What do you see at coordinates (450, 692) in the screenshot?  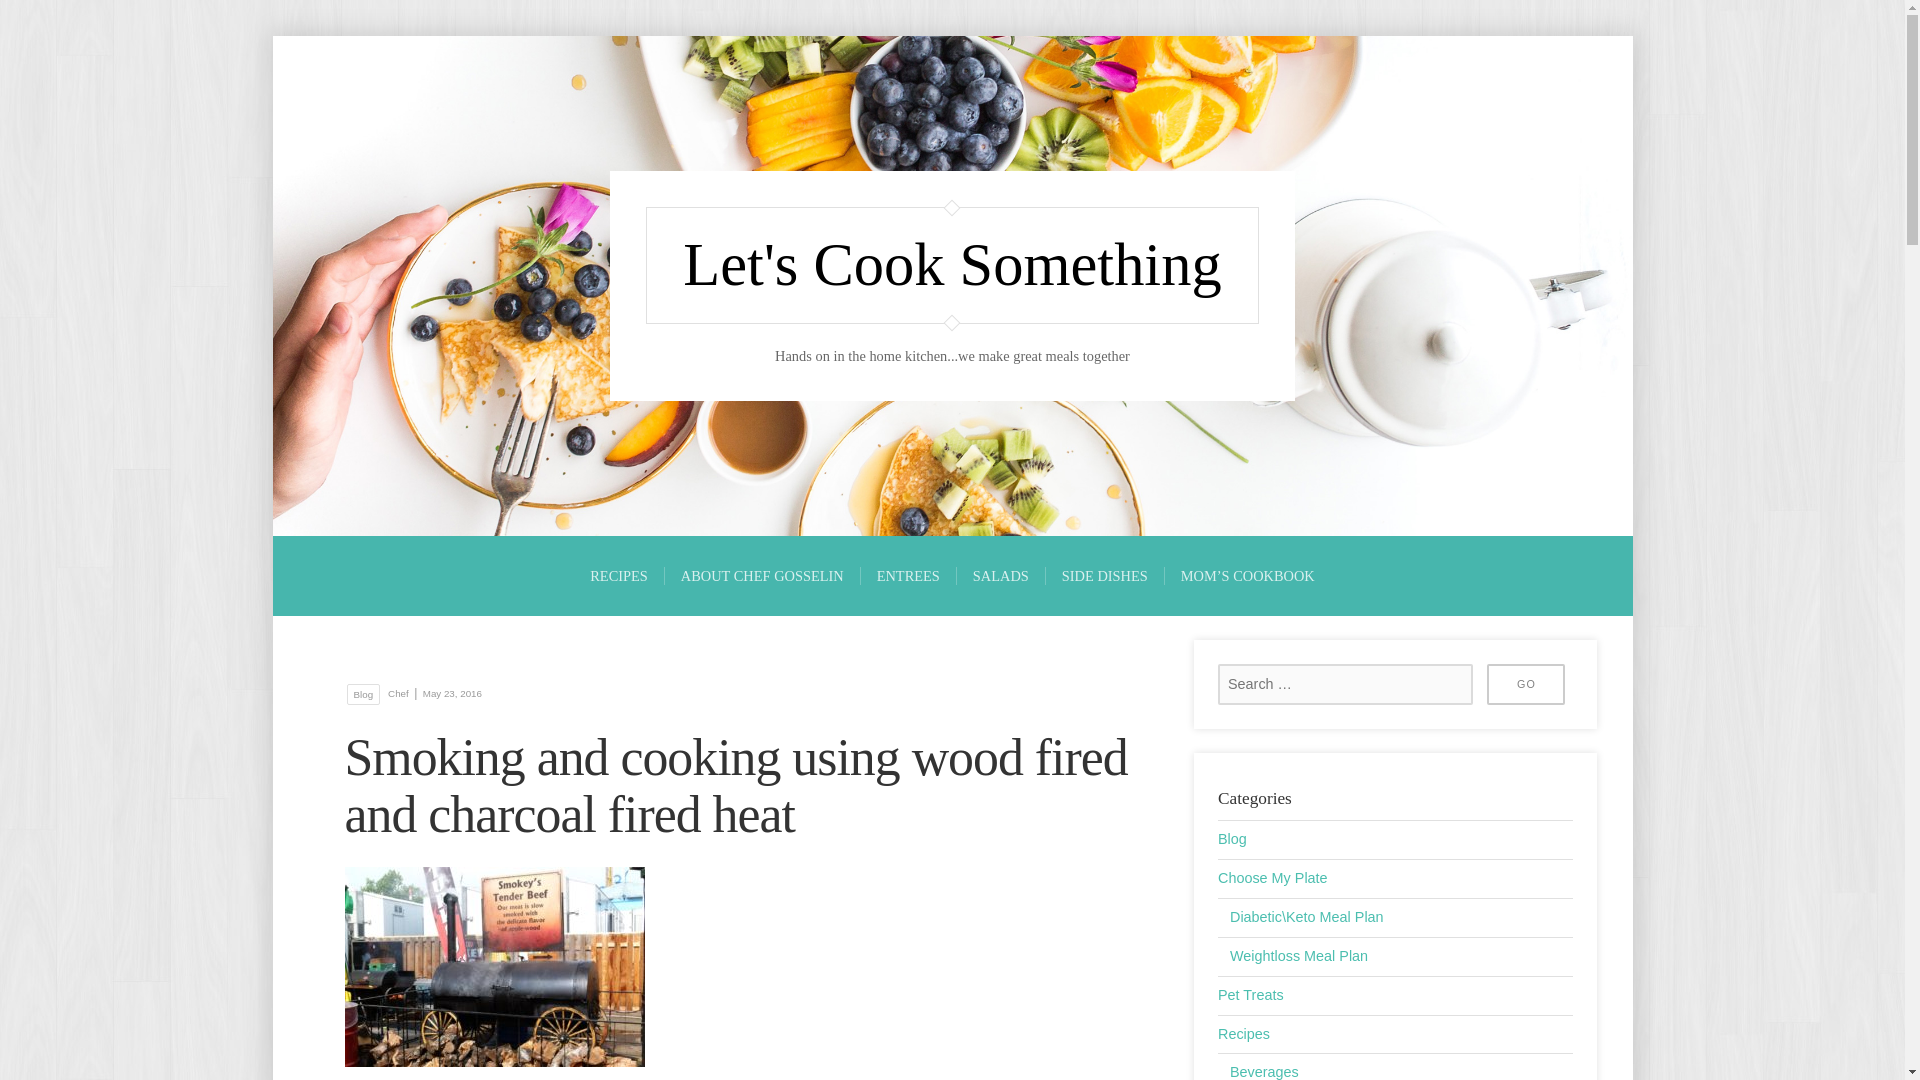 I see `May 23, 2016` at bounding box center [450, 692].